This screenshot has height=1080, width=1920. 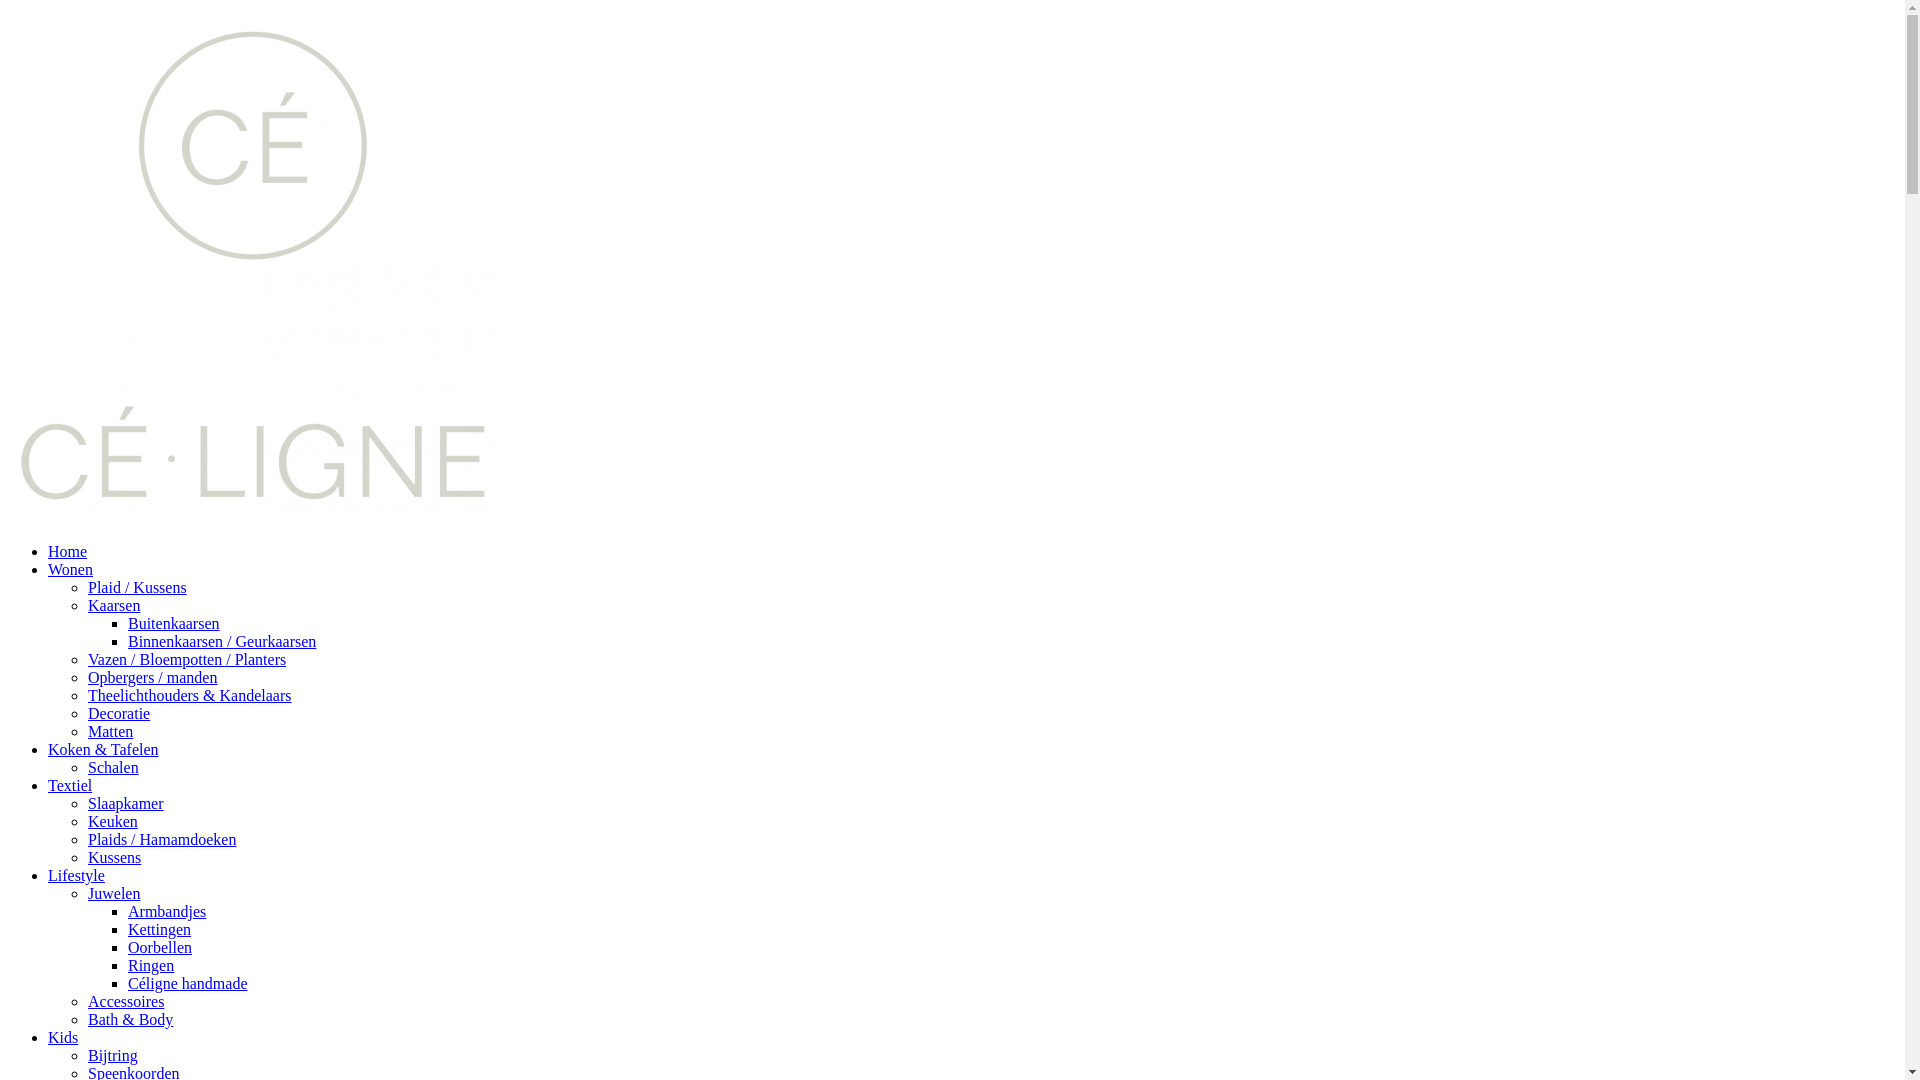 What do you see at coordinates (187, 660) in the screenshot?
I see `Vazen / Bloempotten / Planters` at bounding box center [187, 660].